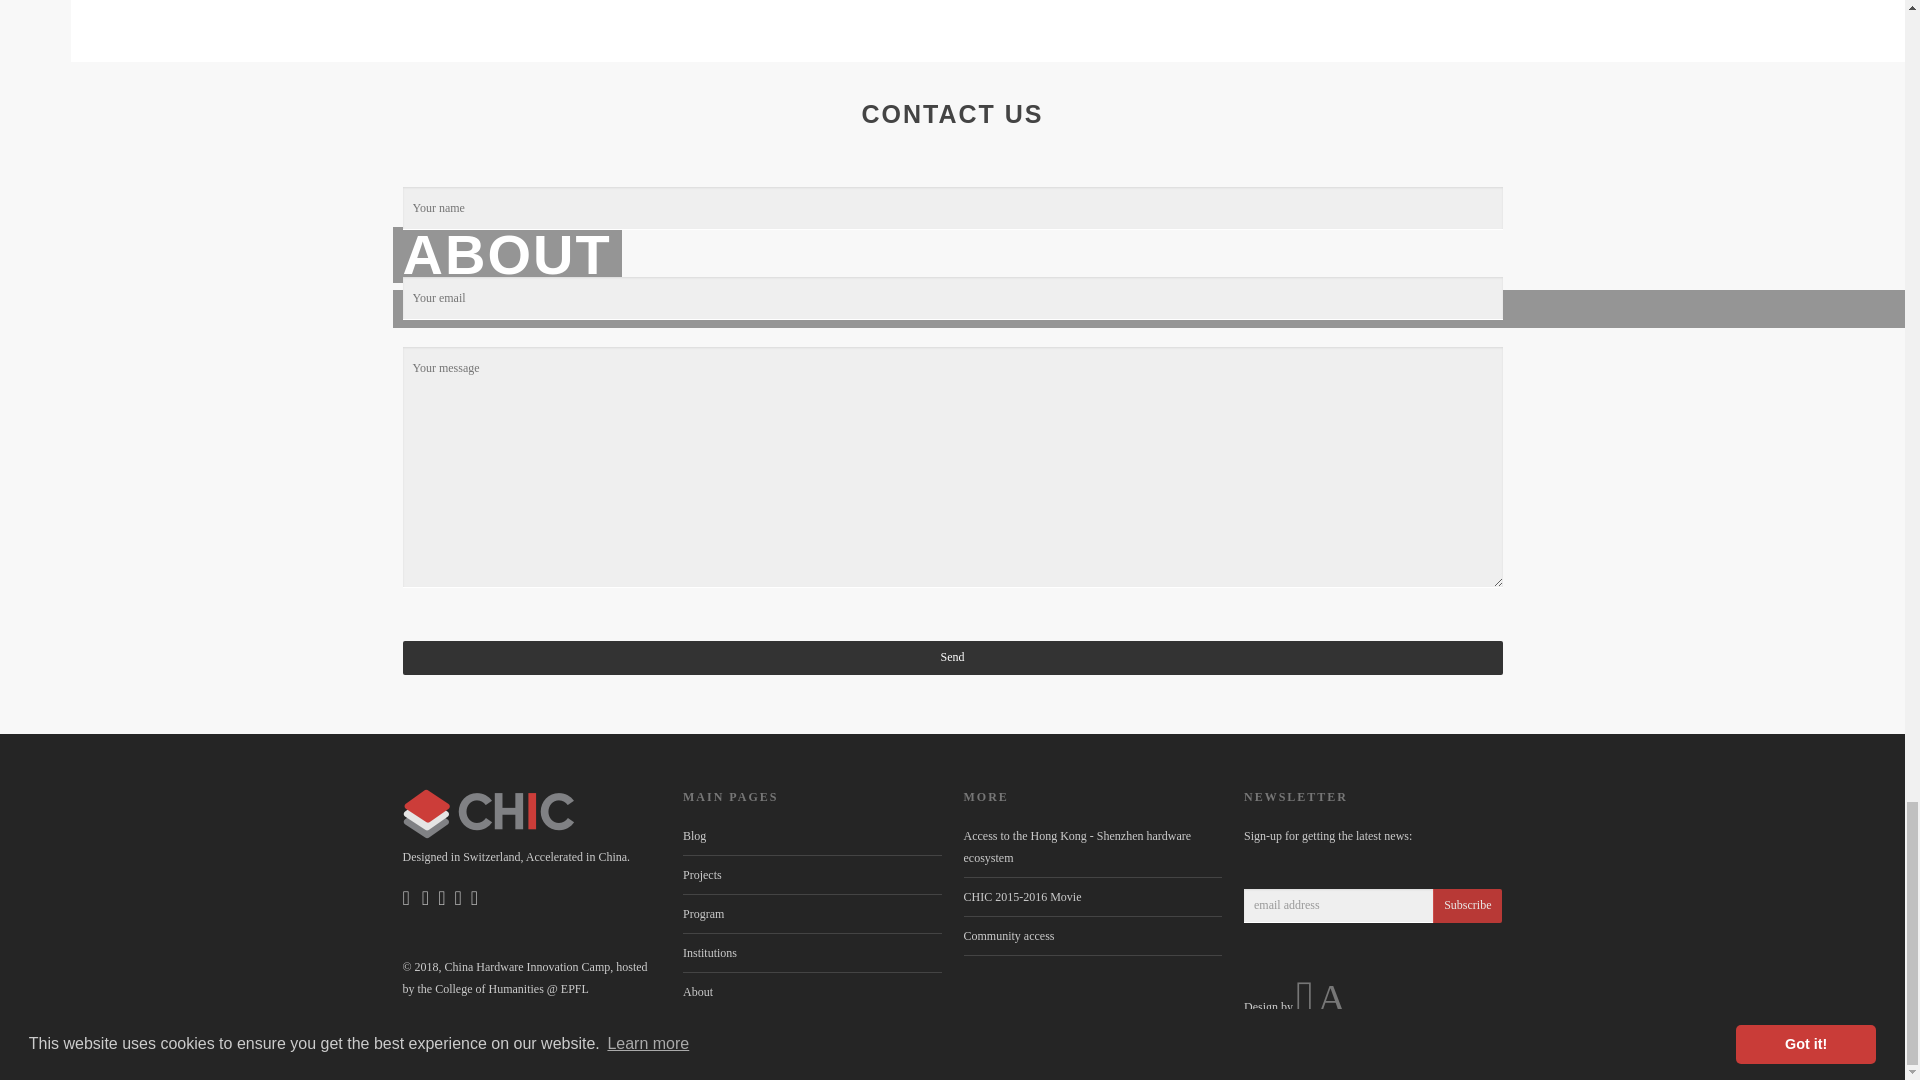 This screenshot has height=1080, width=1920. I want to click on Send, so click(951, 657).